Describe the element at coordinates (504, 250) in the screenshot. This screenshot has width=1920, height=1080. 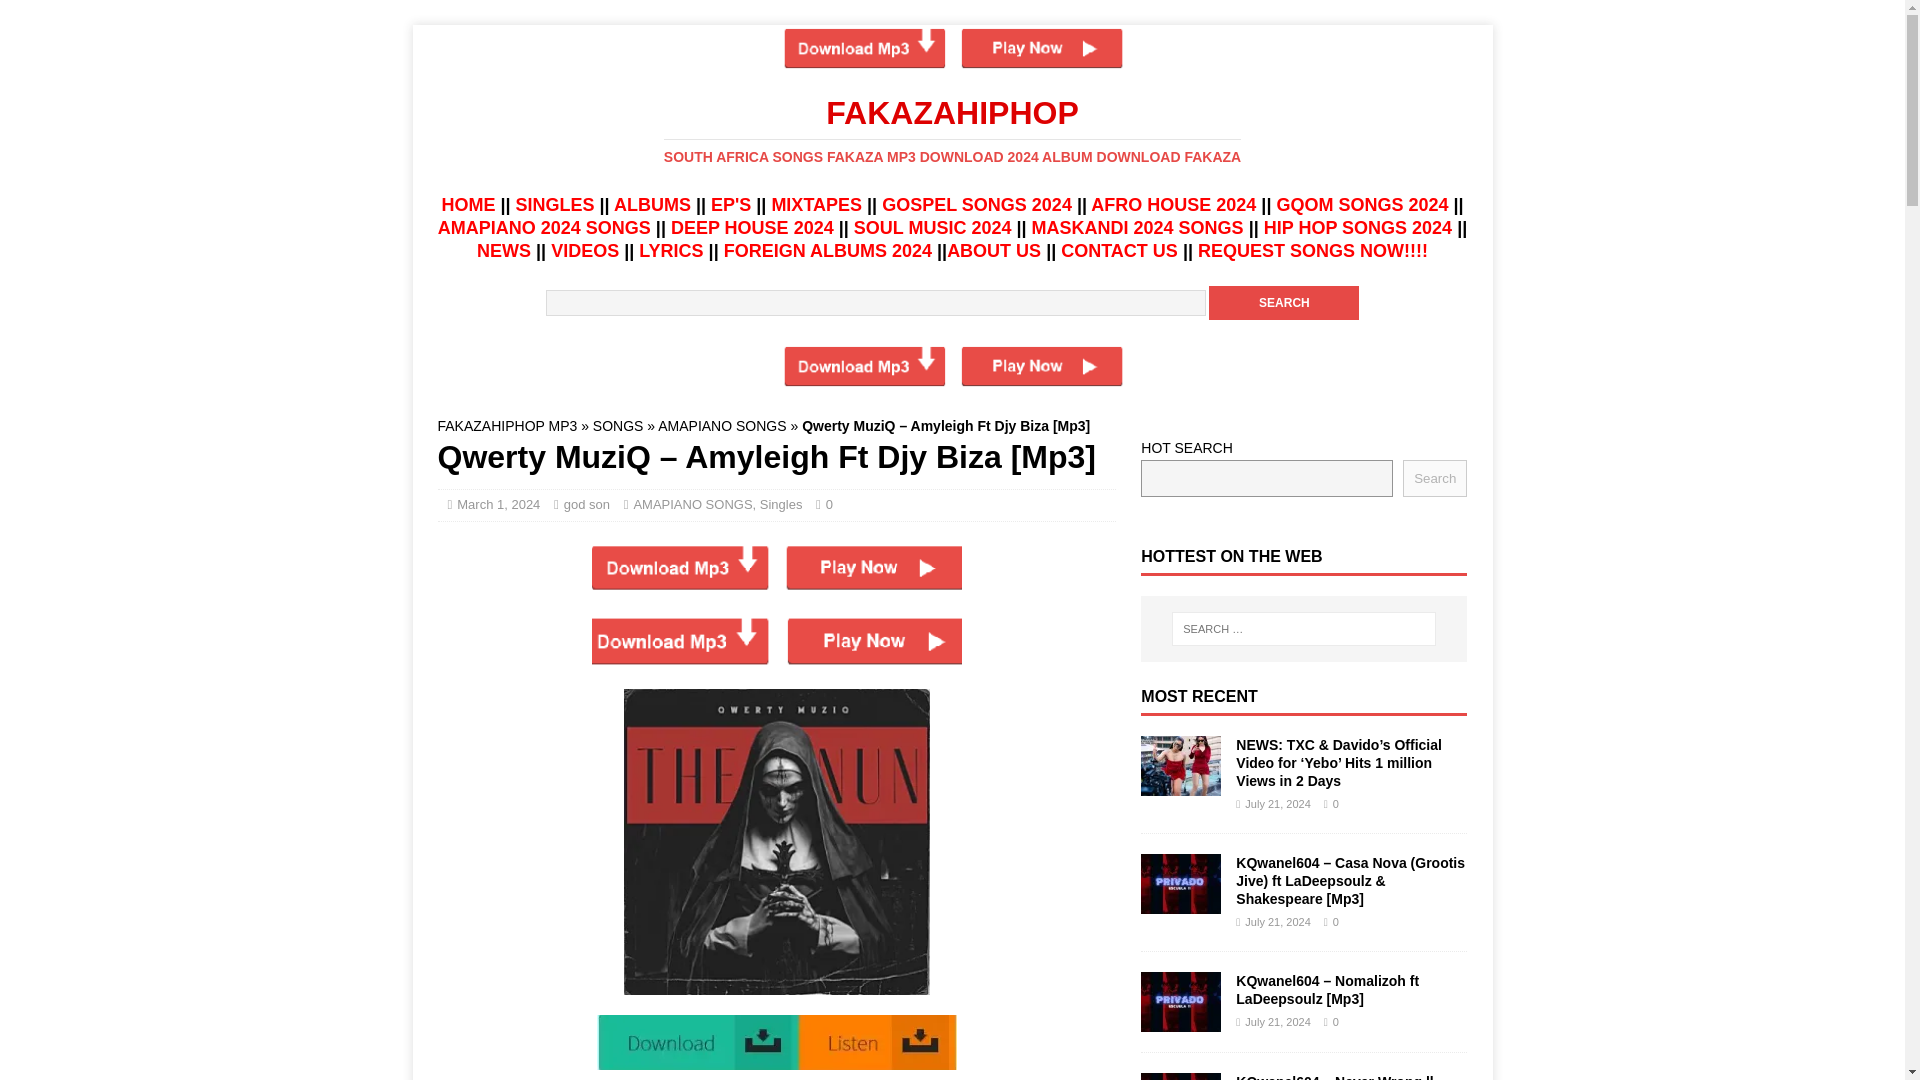
I see `NEWS` at that location.